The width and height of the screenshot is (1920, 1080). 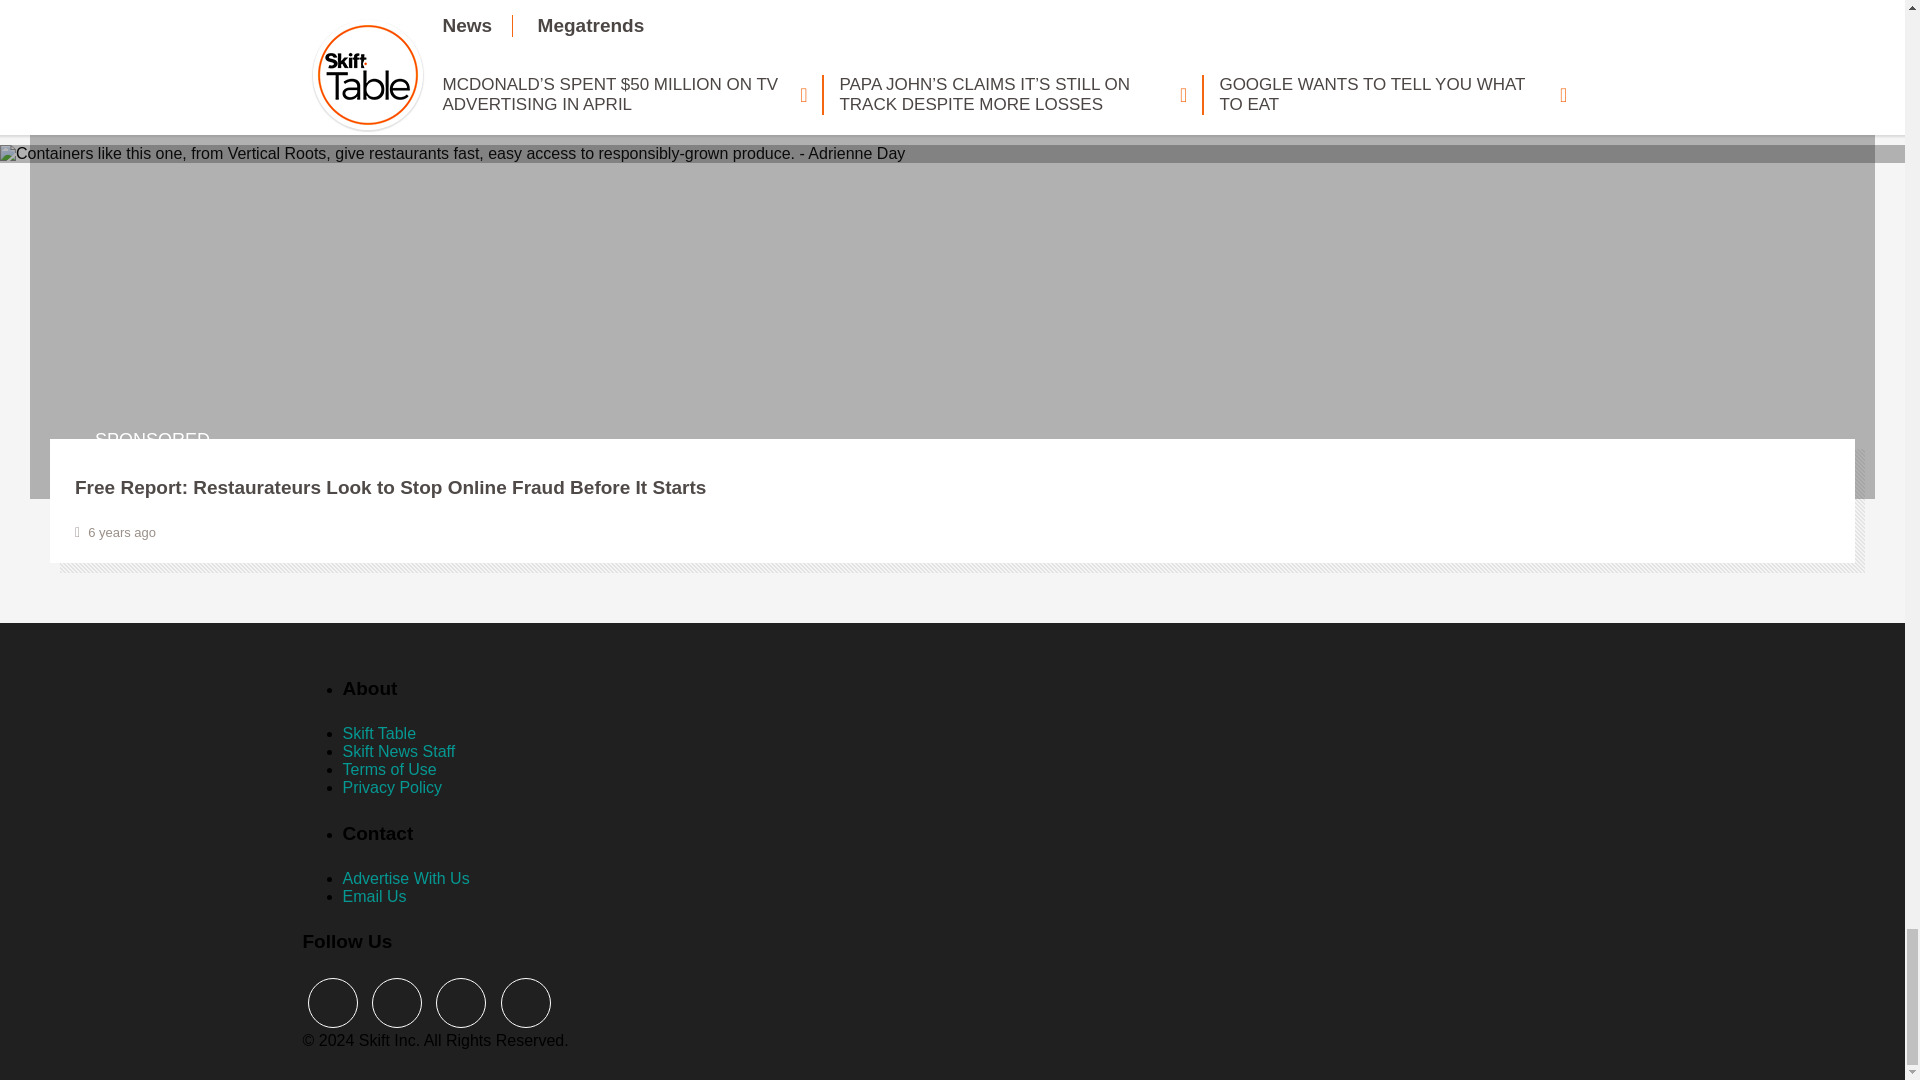 I want to click on Skift News Staff, so click(x=398, y=752).